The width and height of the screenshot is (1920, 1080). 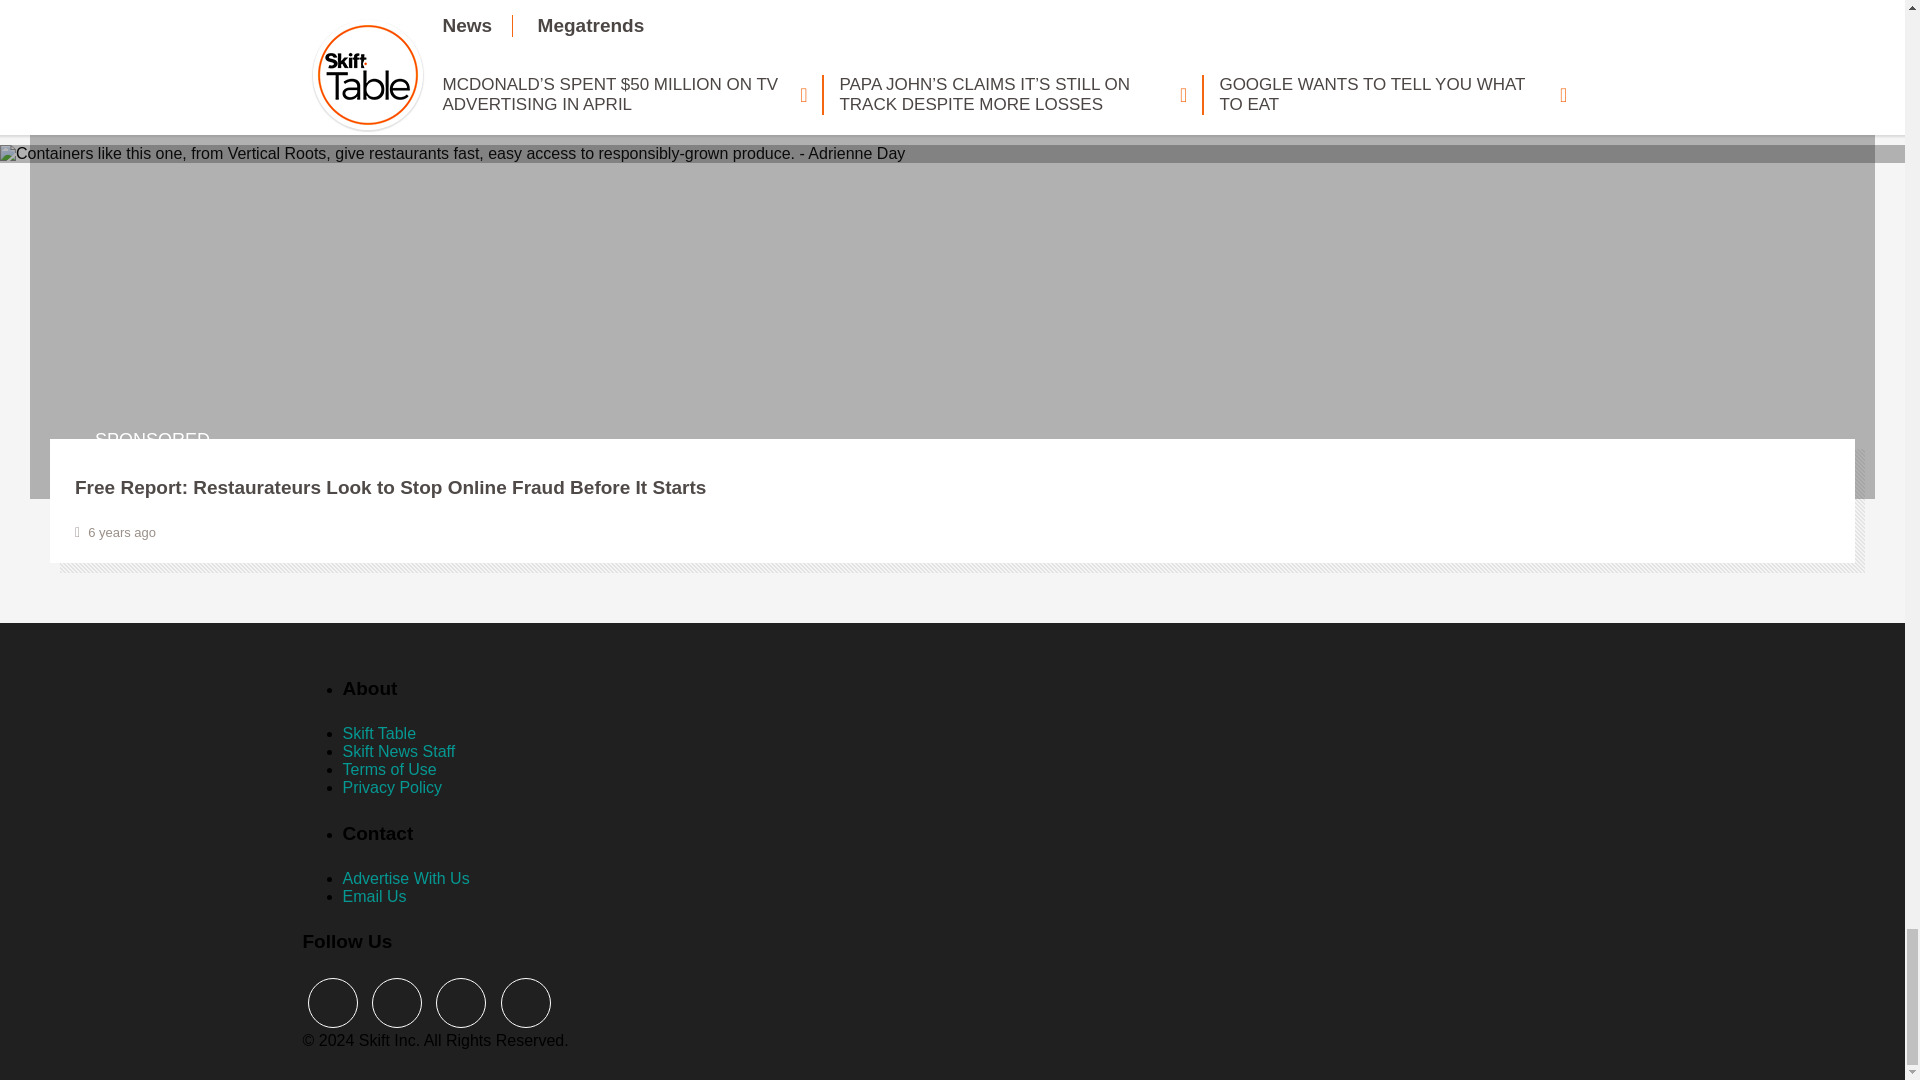 I want to click on Skift News Staff, so click(x=398, y=752).